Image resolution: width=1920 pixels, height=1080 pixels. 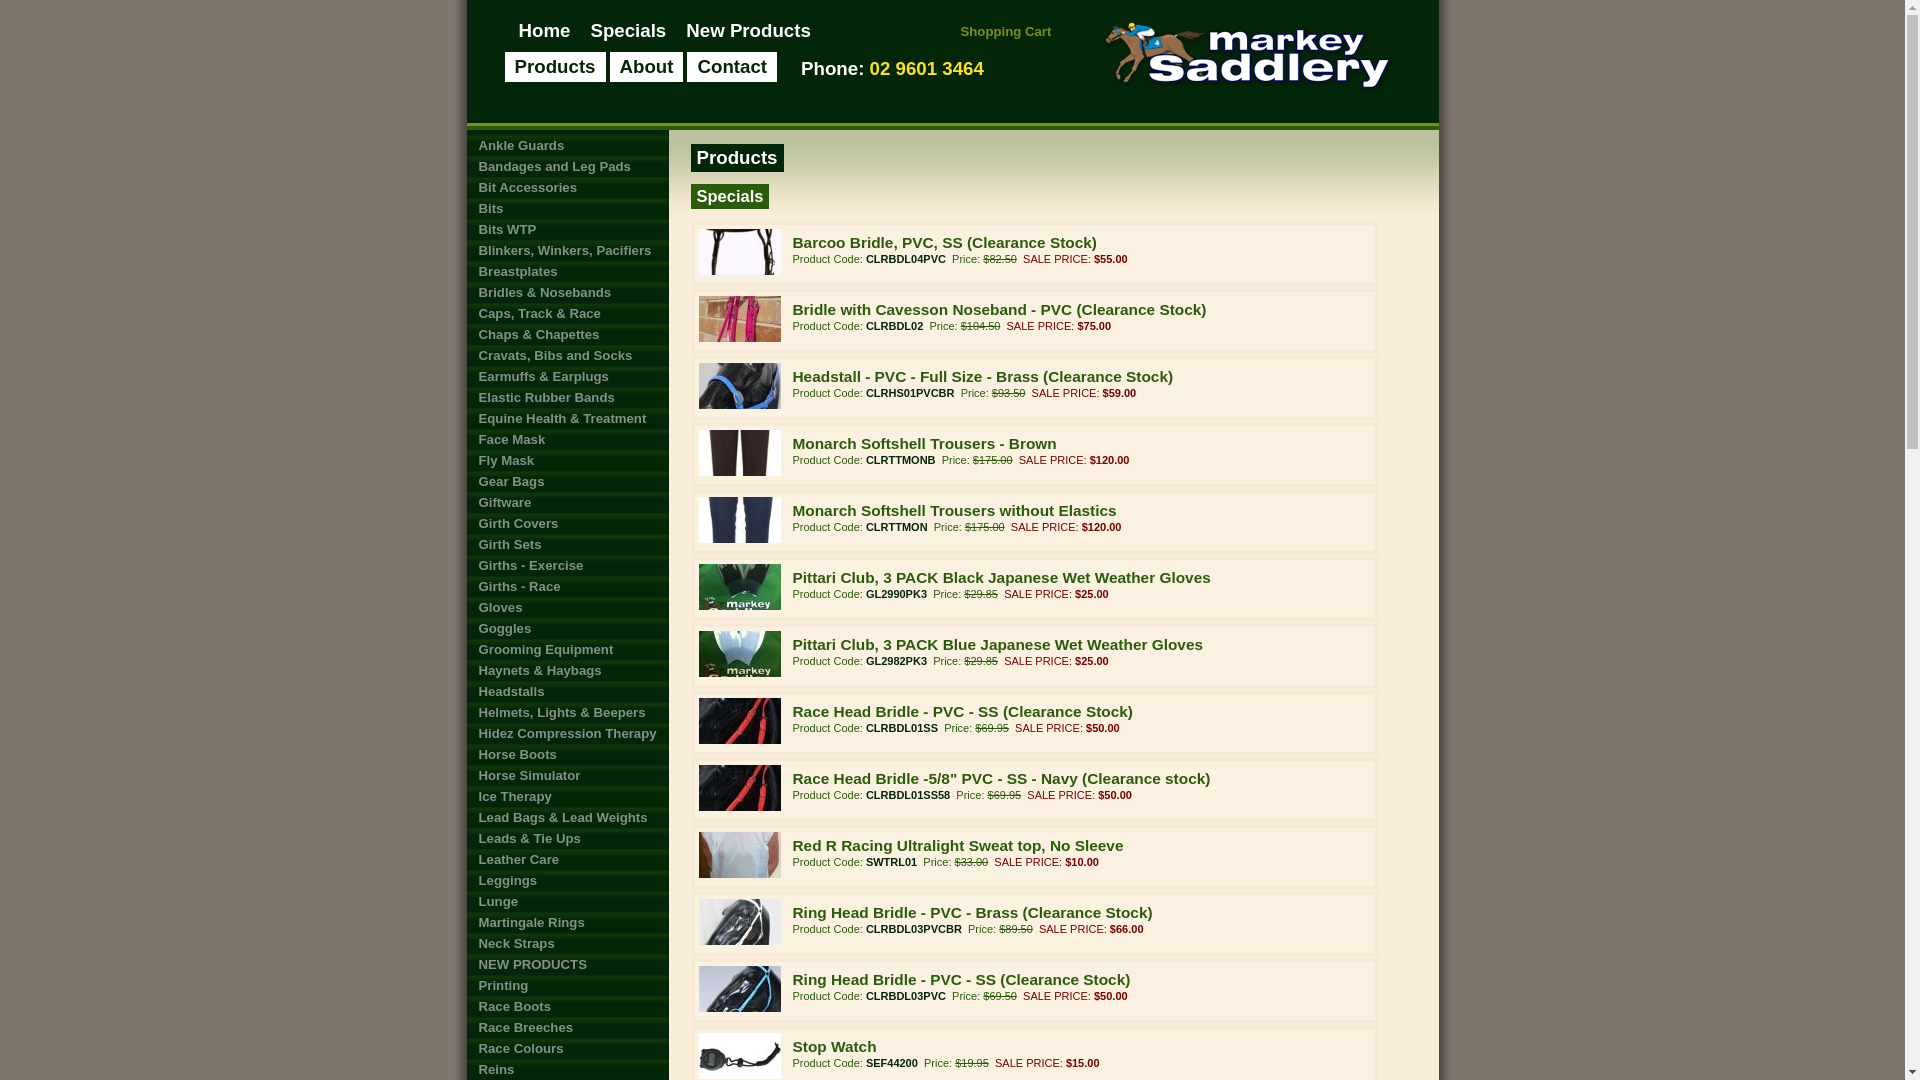 What do you see at coordinates (567, 796) in the screenshot?
I see `Ice Therapy` at bounding box center [567, 796].